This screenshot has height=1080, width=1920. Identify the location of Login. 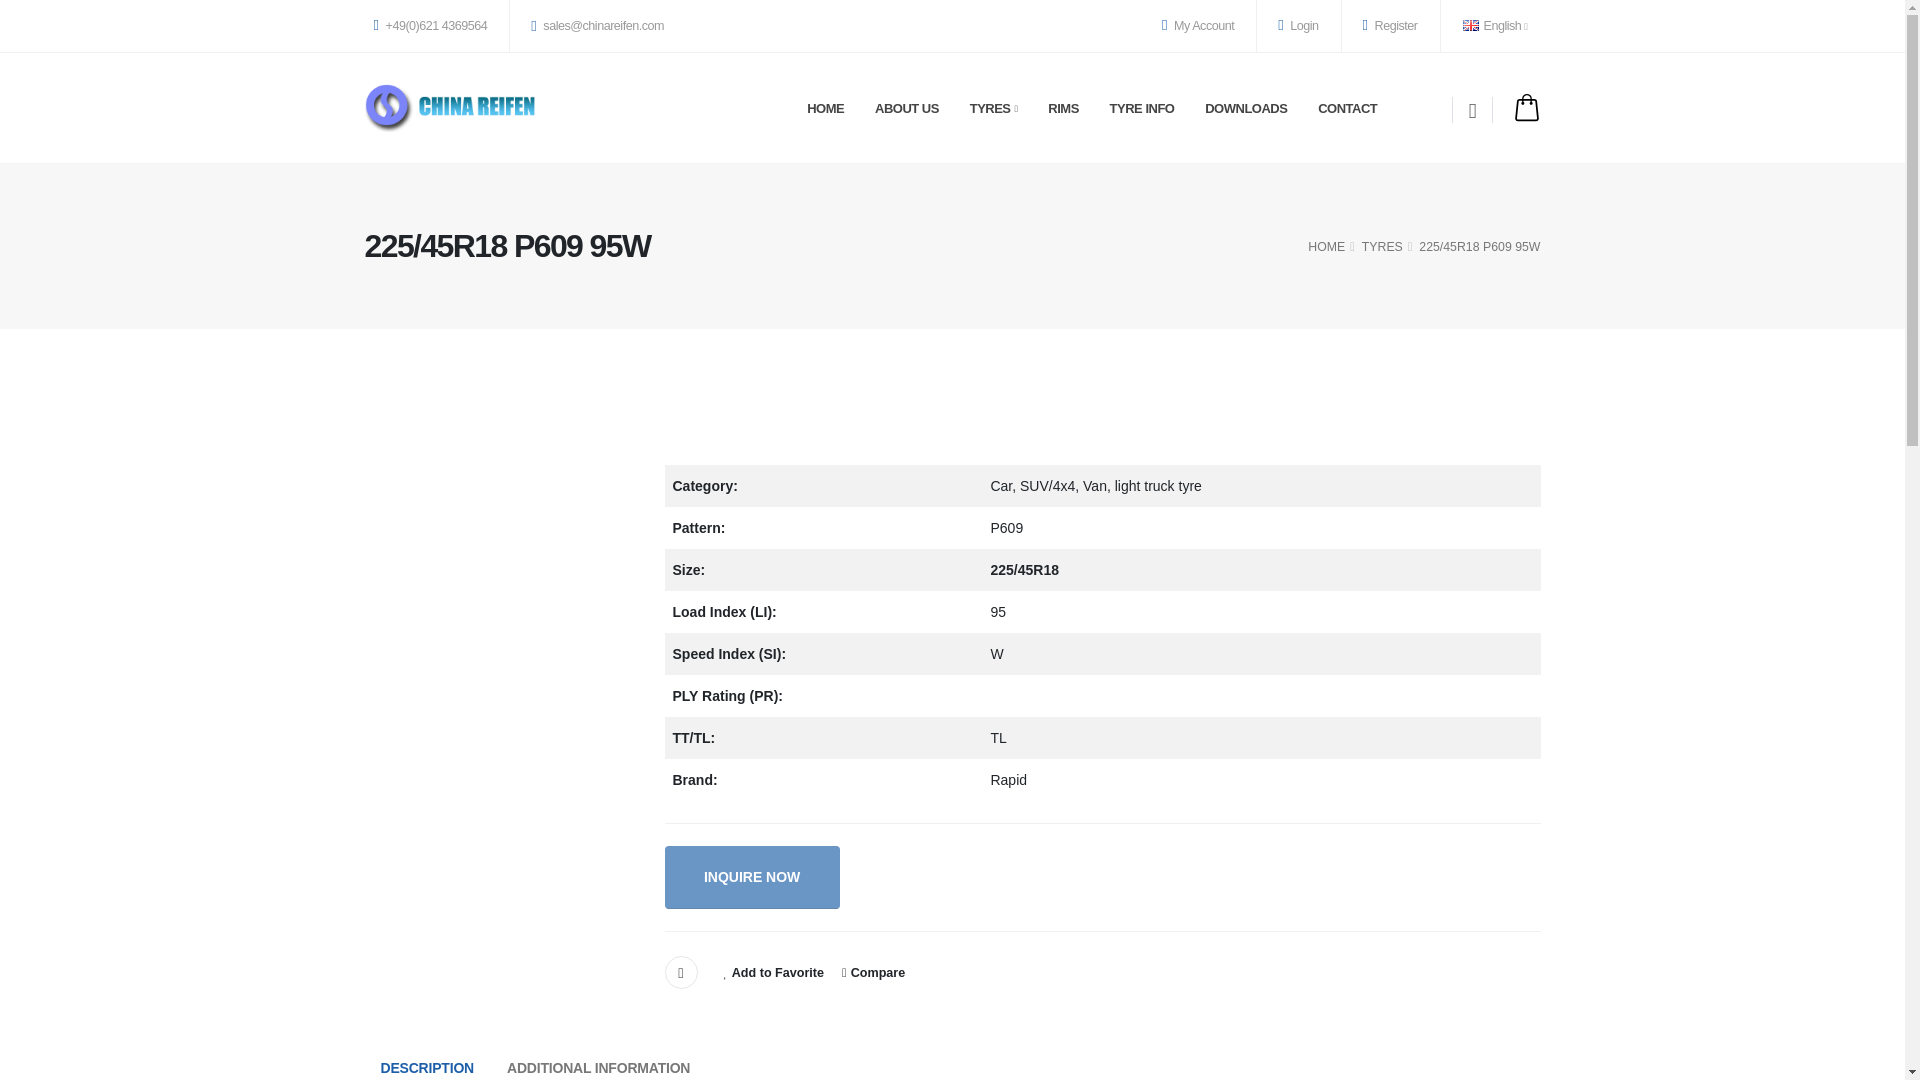
(1298, 26).